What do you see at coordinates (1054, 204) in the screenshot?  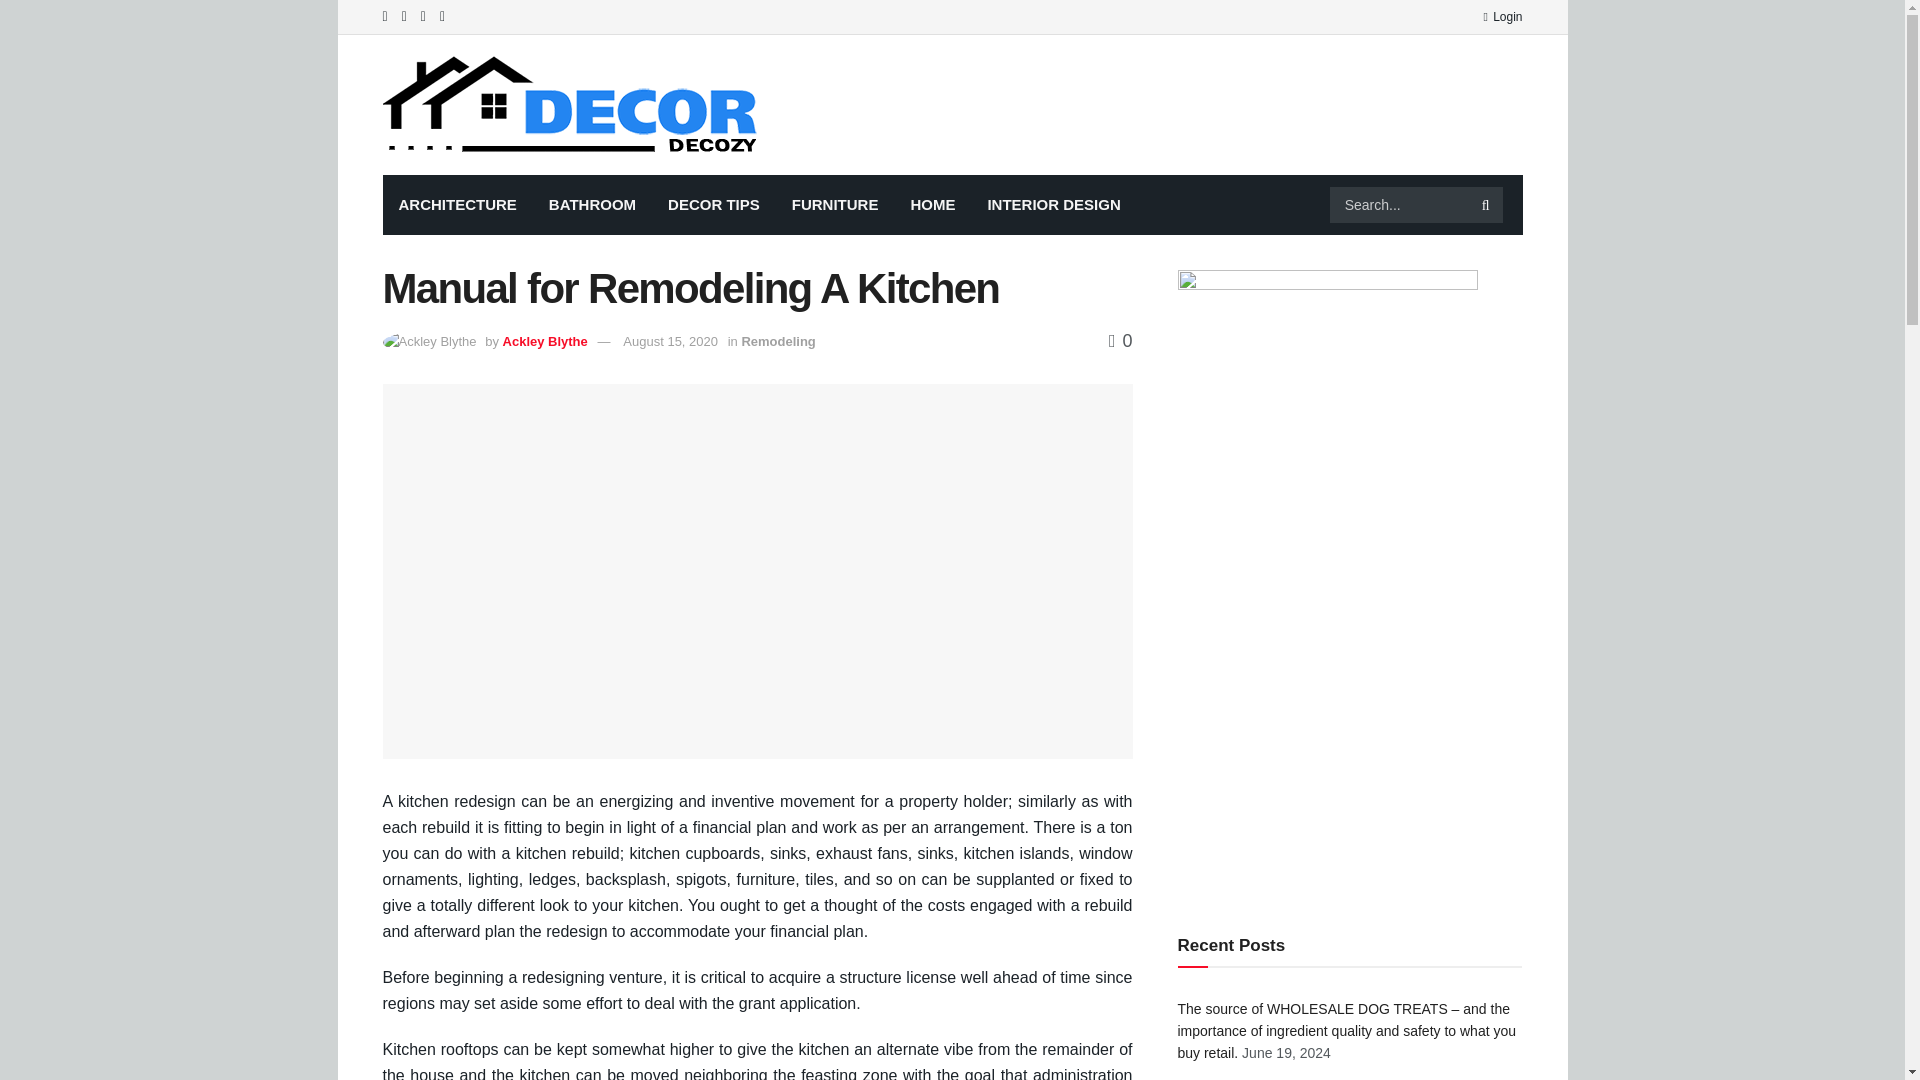 I see `INTERIOR DESIGN` at bounding box center [1054, 204].